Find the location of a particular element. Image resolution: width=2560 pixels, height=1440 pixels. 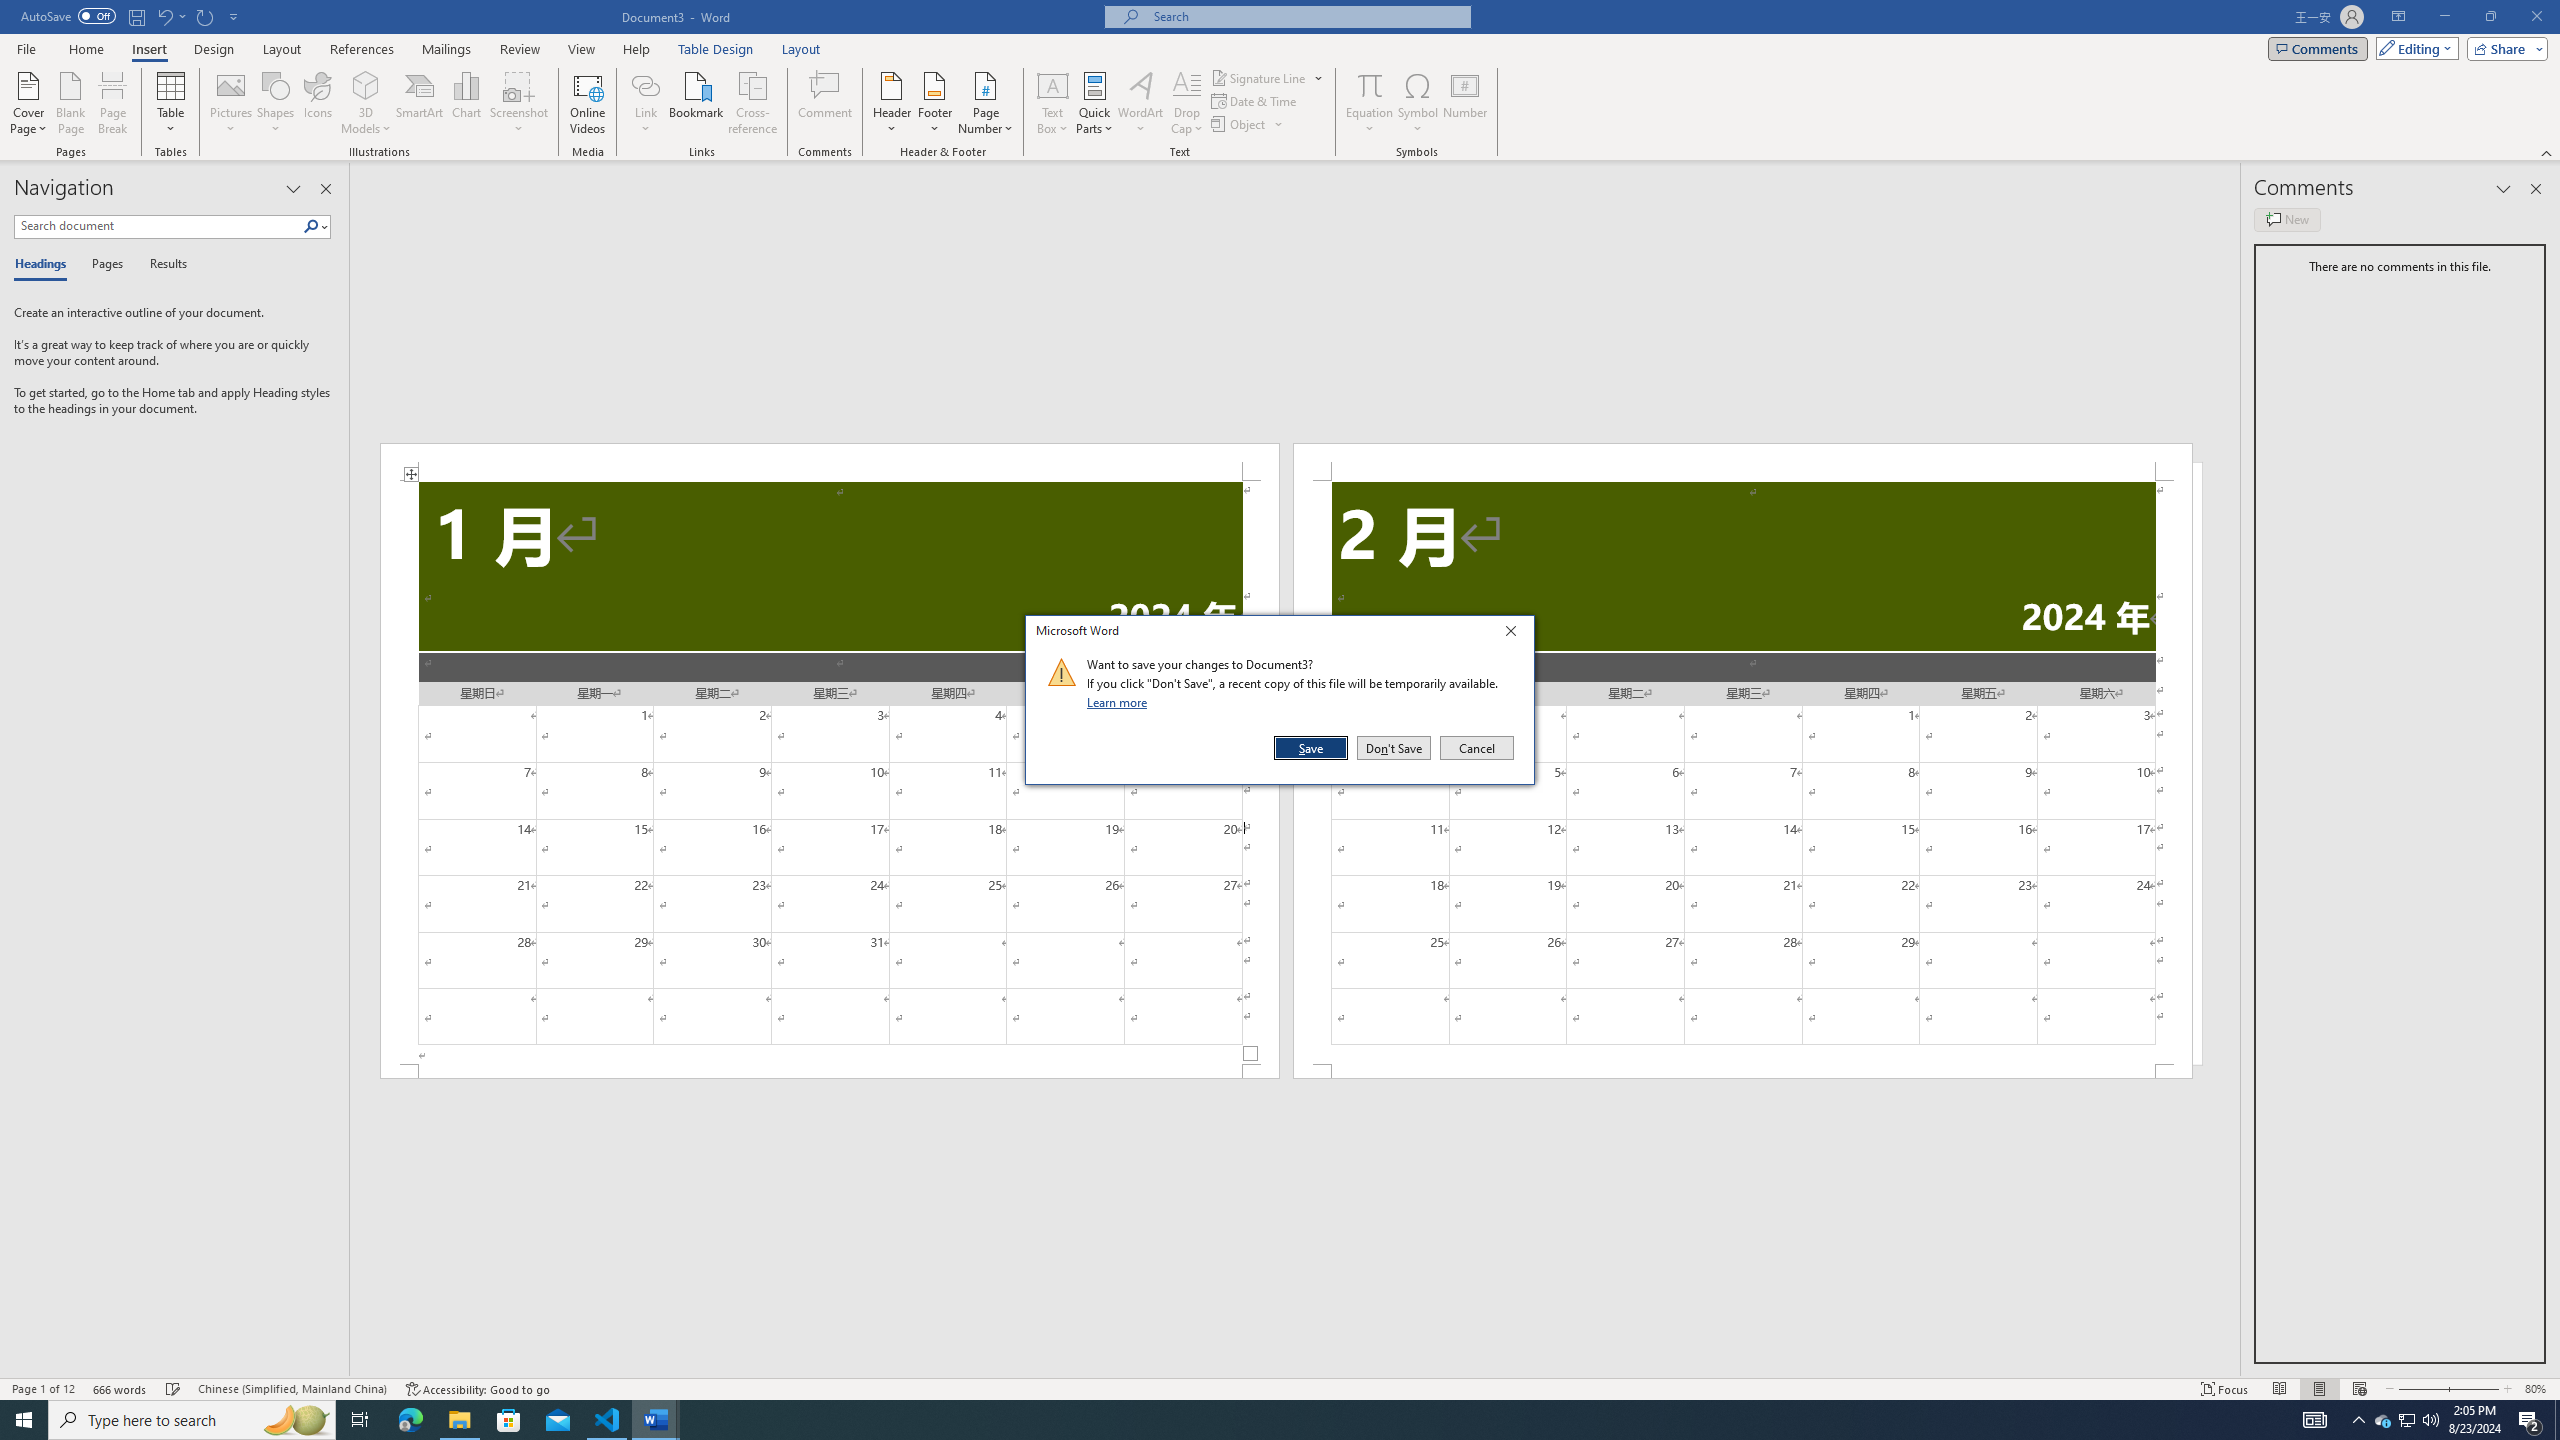

Footer is located at coordinates (934, 103).